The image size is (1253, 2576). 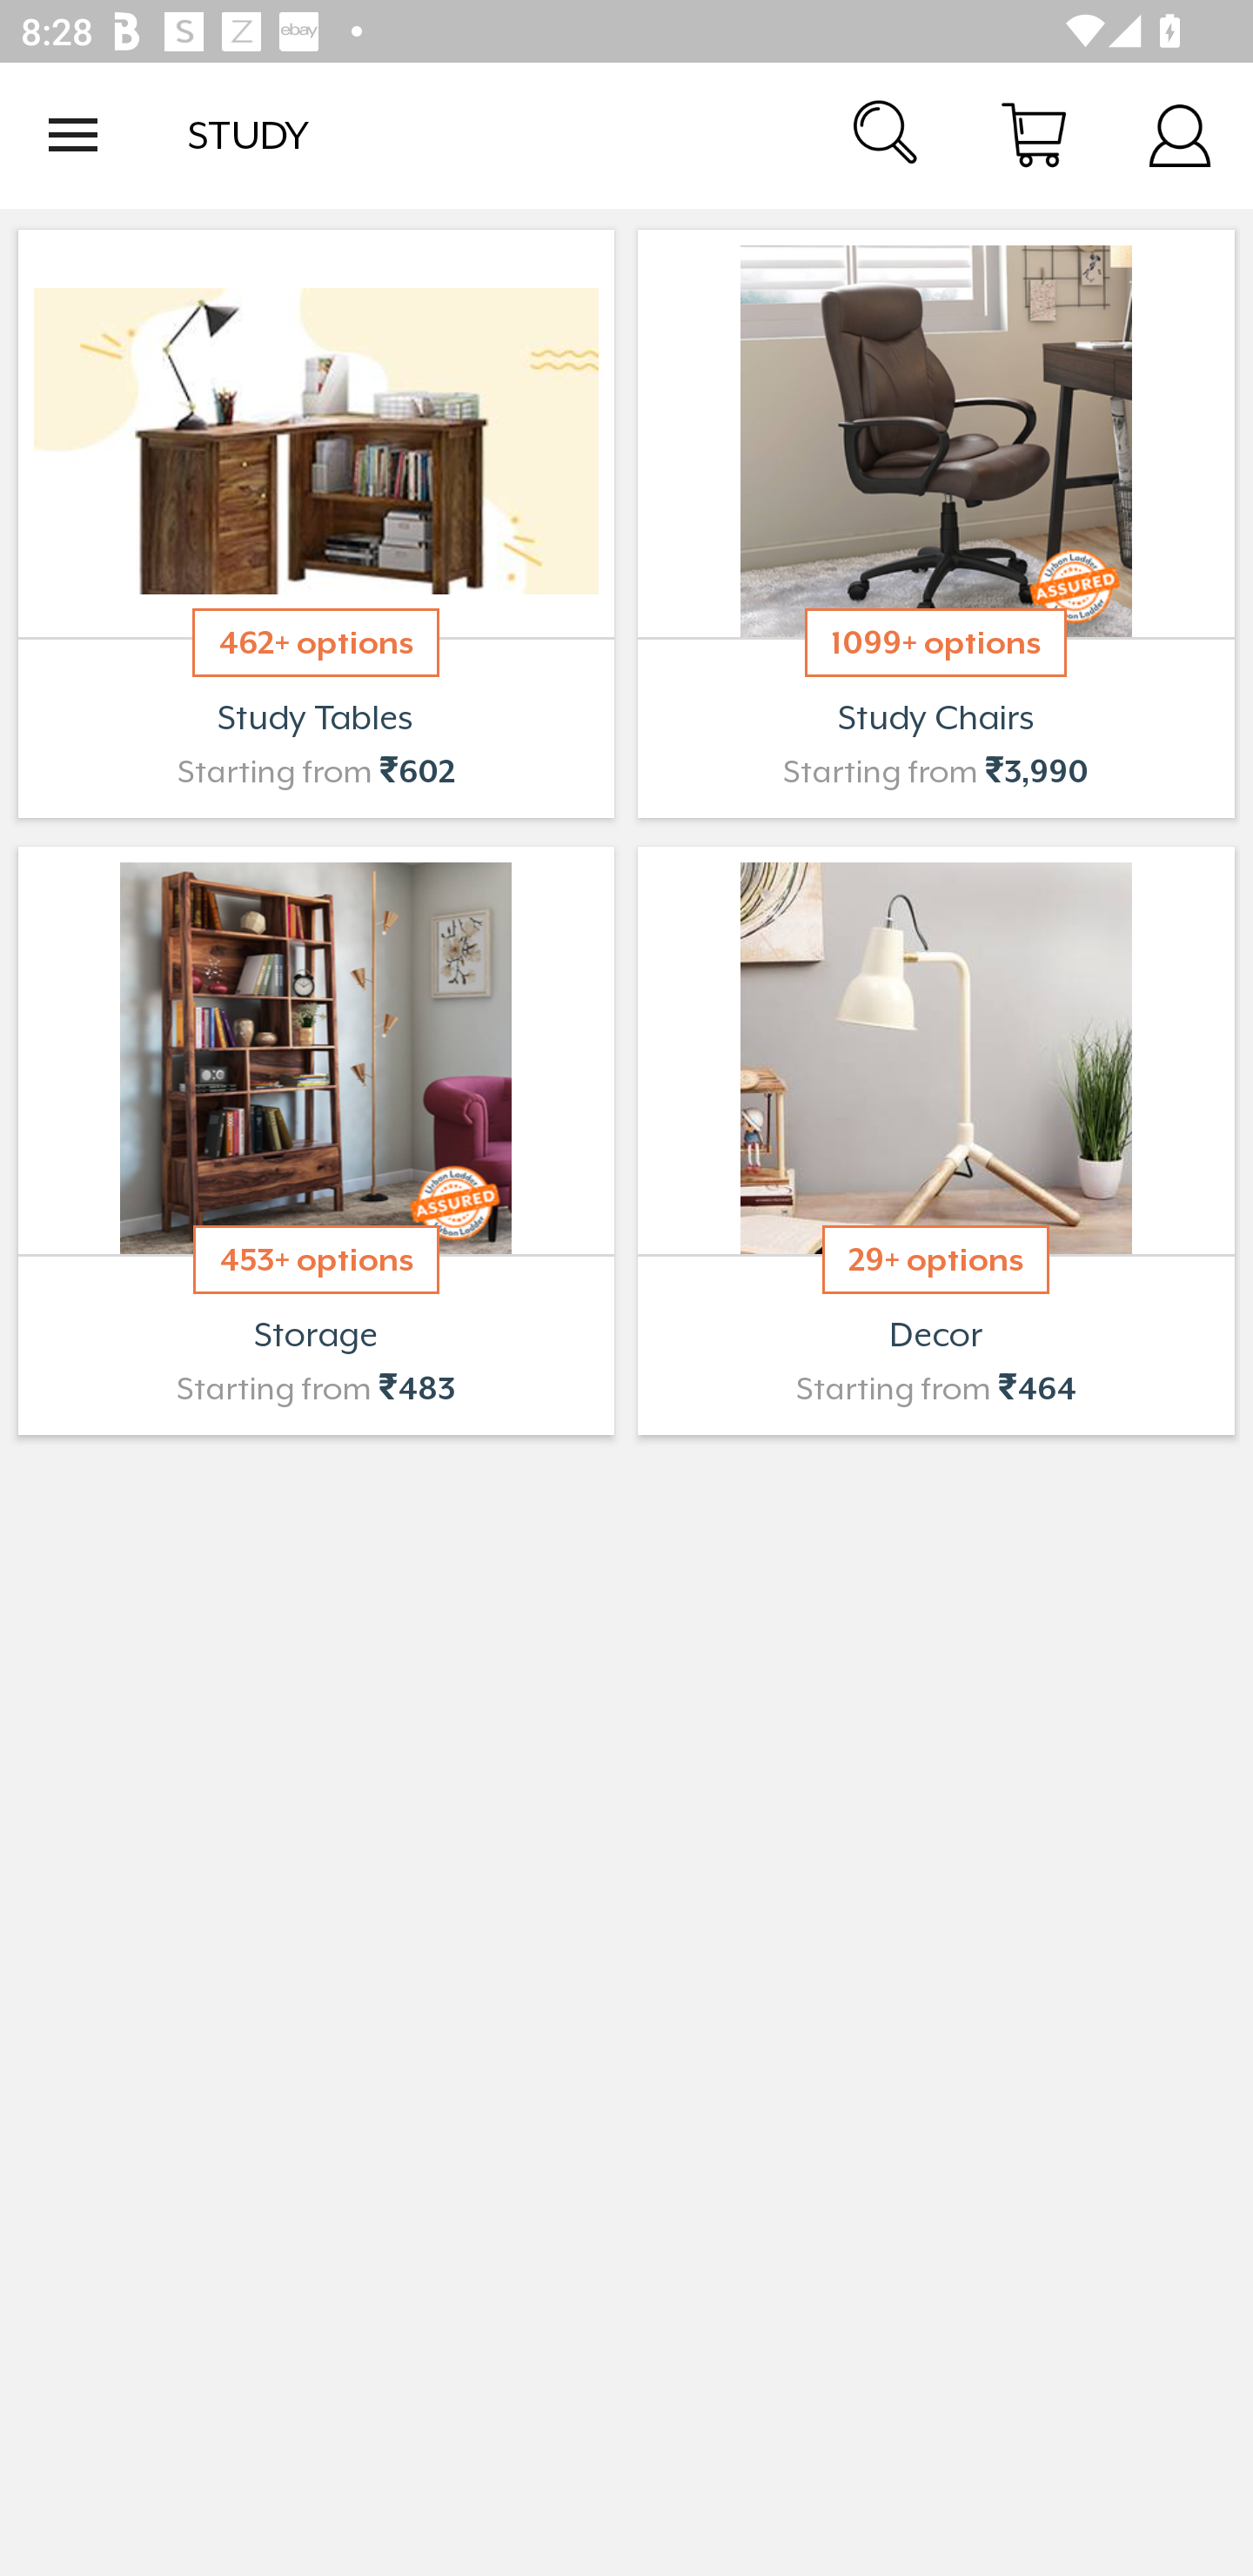 What do you see at coordinates (936, 524) in the screenshot?
I see `1099+ options Study Chairs Starting from  ₹3,990` at bounding box center [936, 524].